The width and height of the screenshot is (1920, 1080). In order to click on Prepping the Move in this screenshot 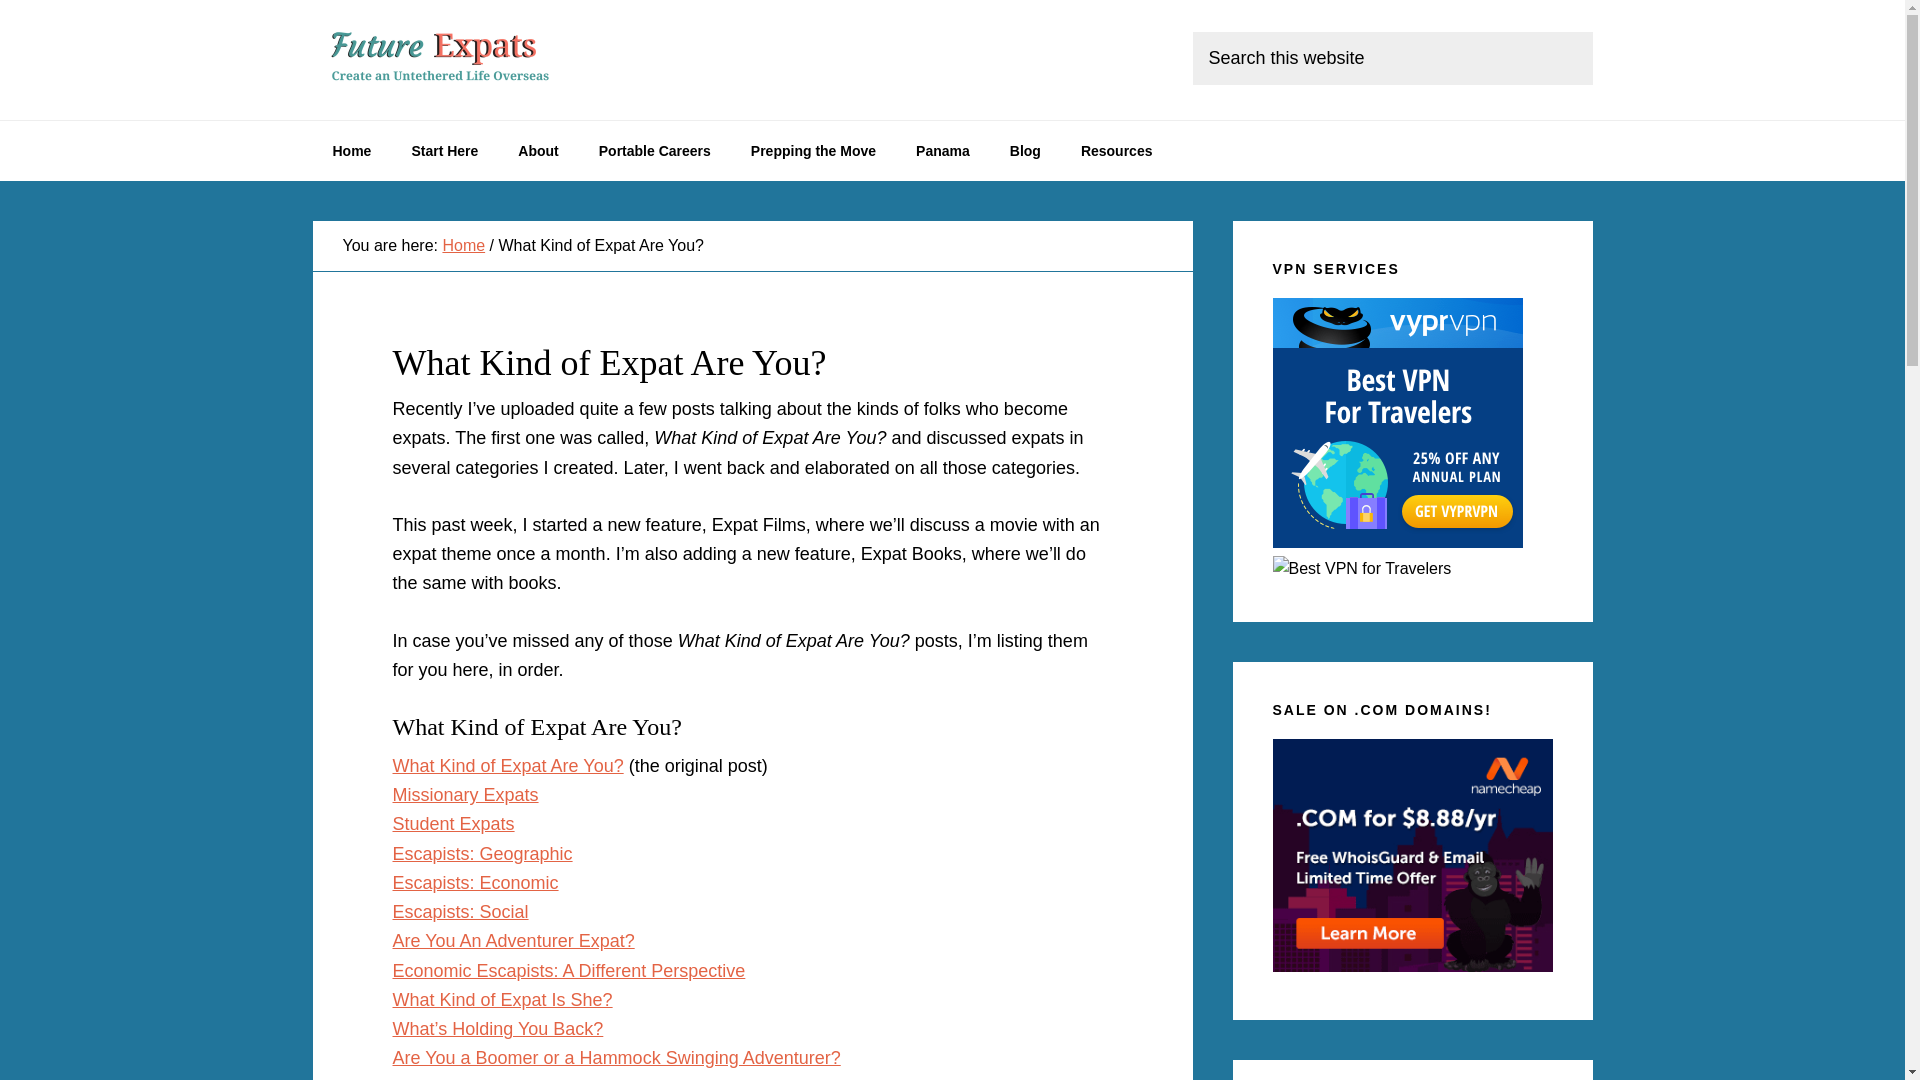, I will do `click(814, 150)`.